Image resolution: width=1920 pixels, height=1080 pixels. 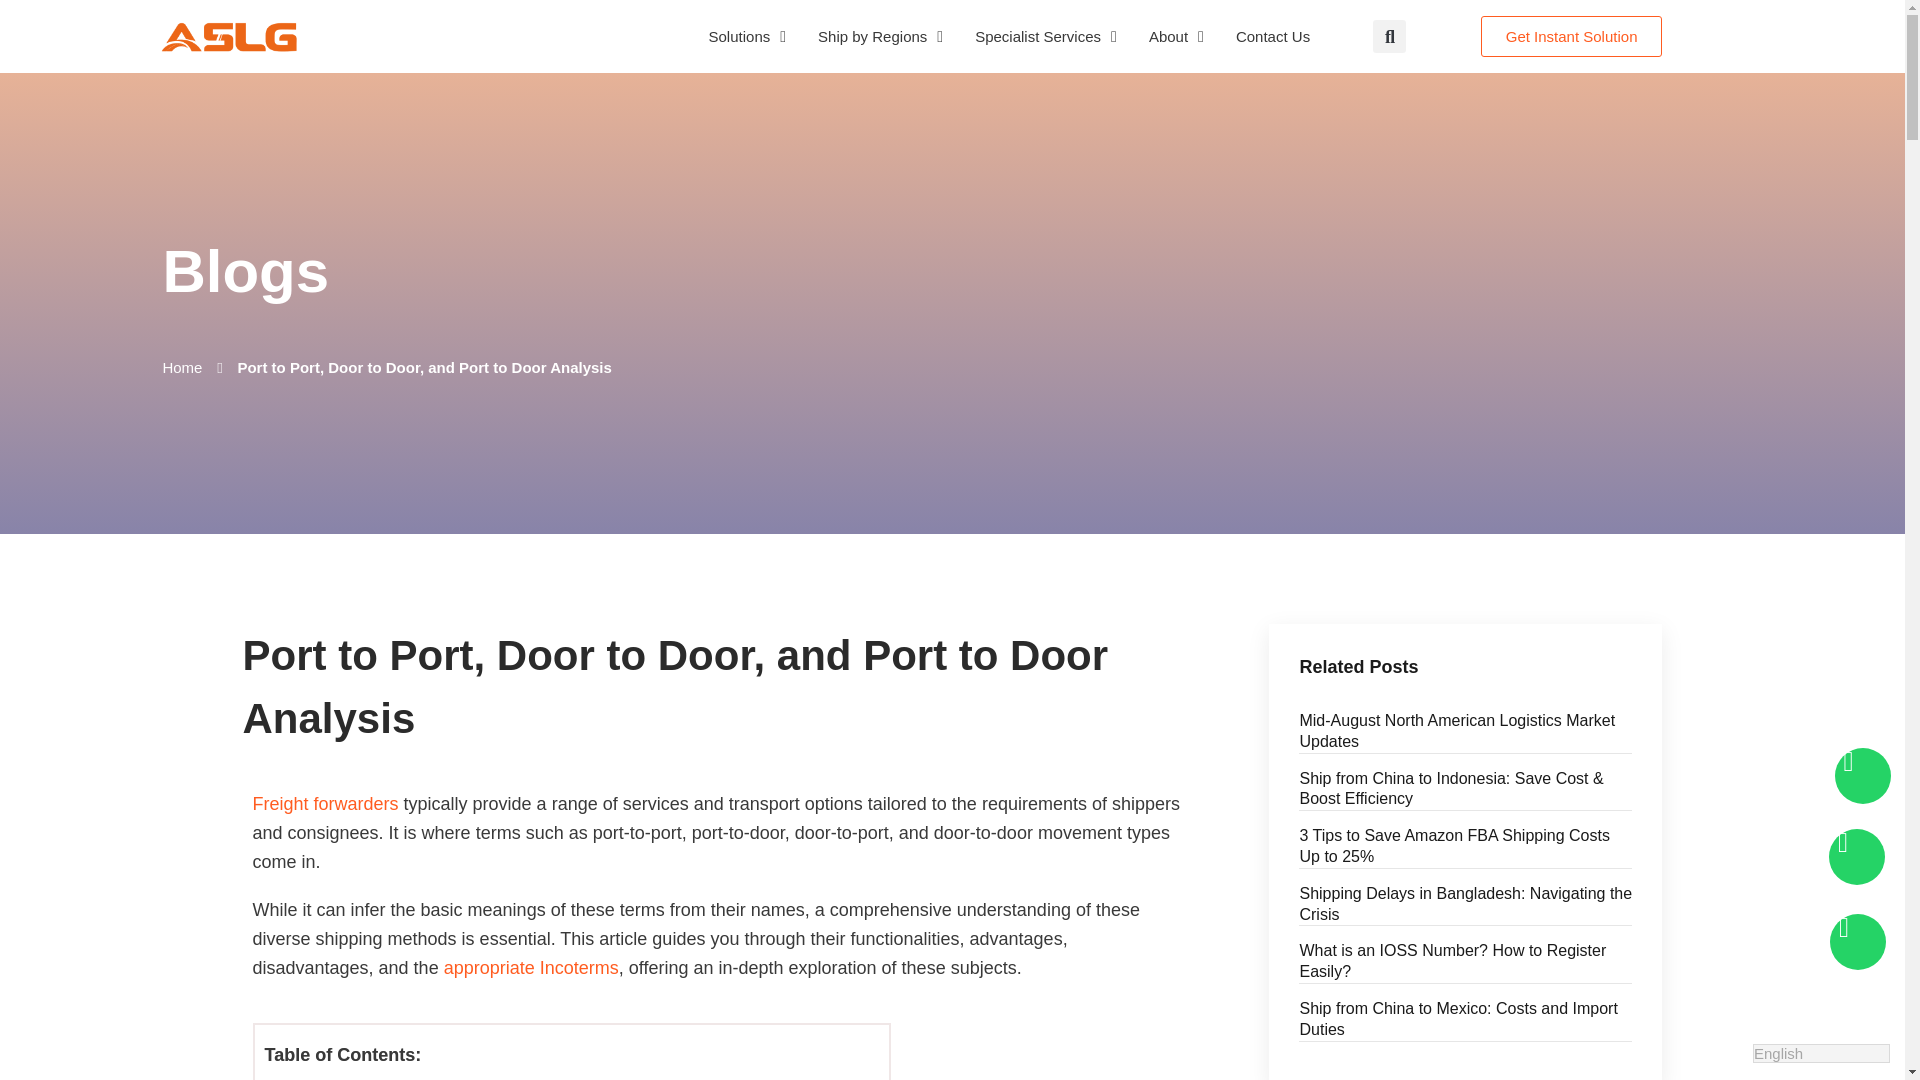 I want to click on Ship by Regions, so click(x=880, y=36).